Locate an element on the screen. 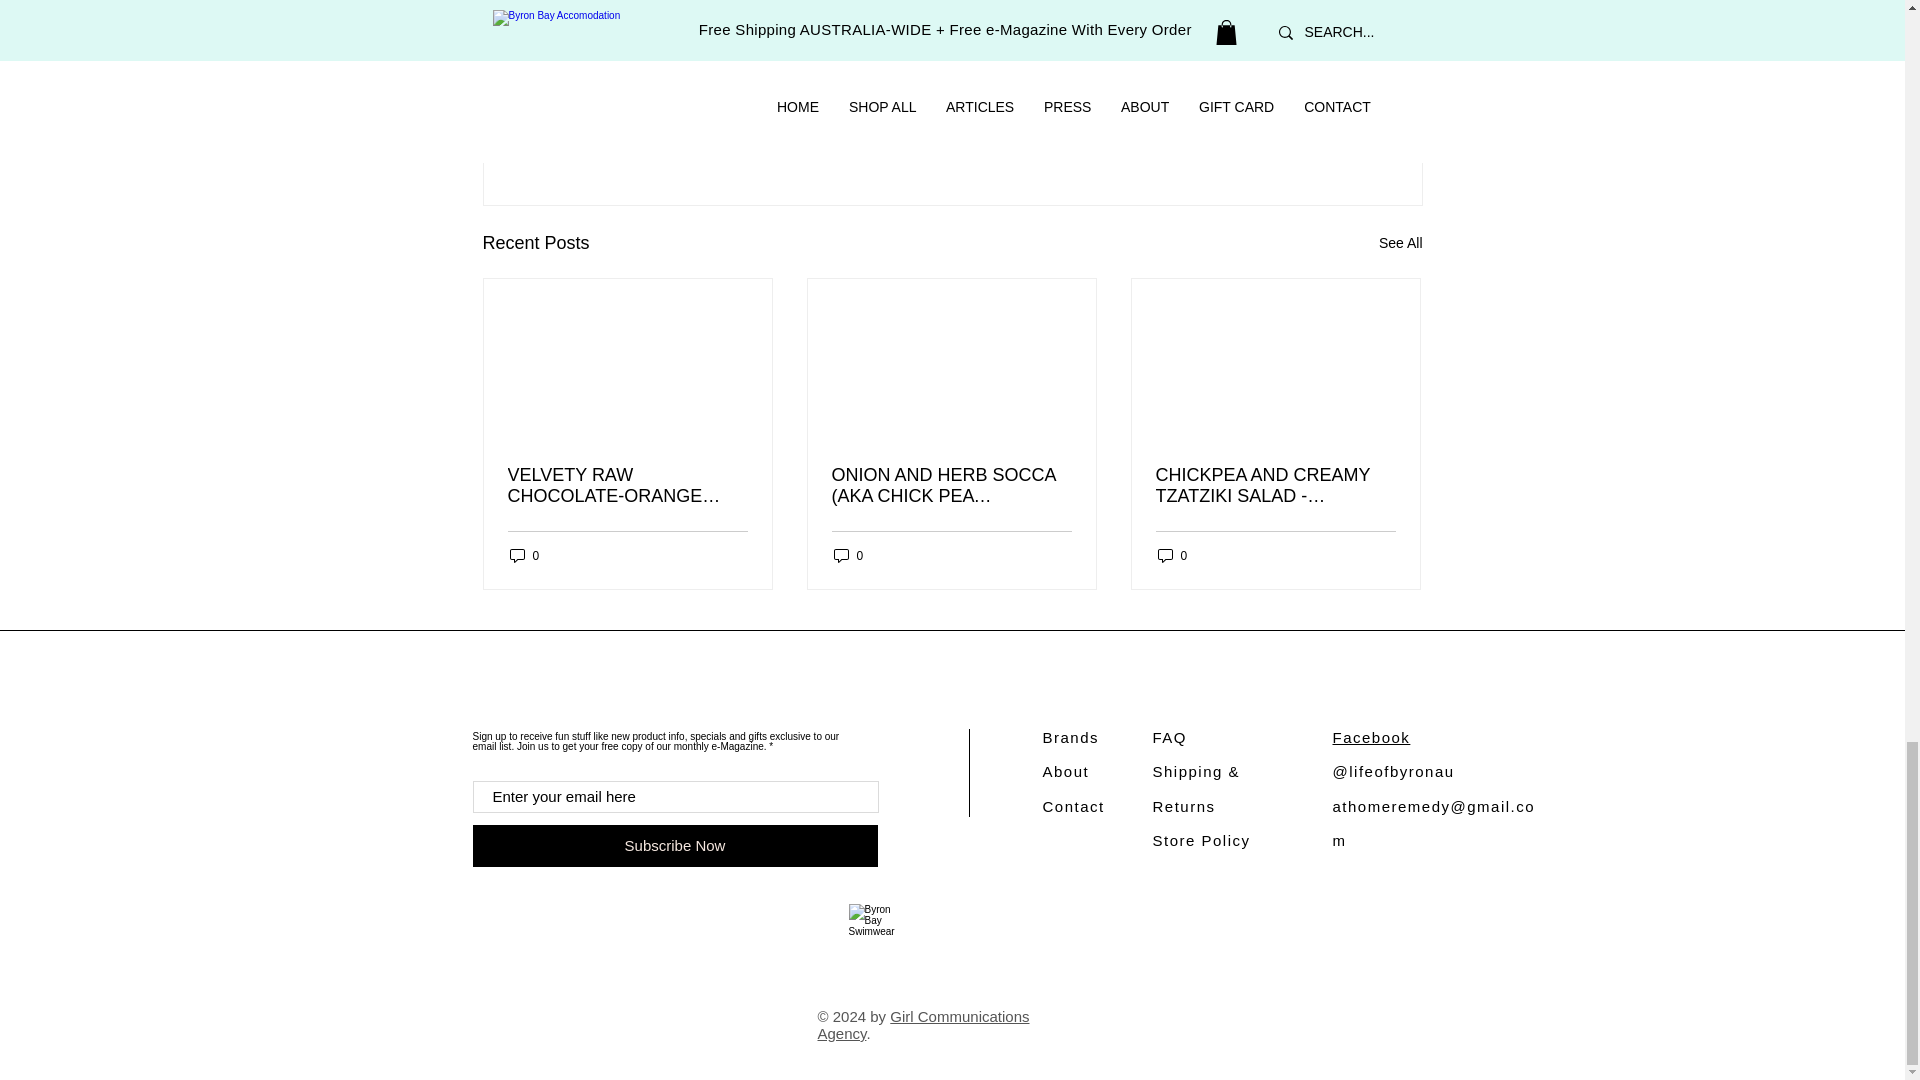 The height and width of the screenshot is (1080, 1920). 0 is located at coordinates (848, 555).